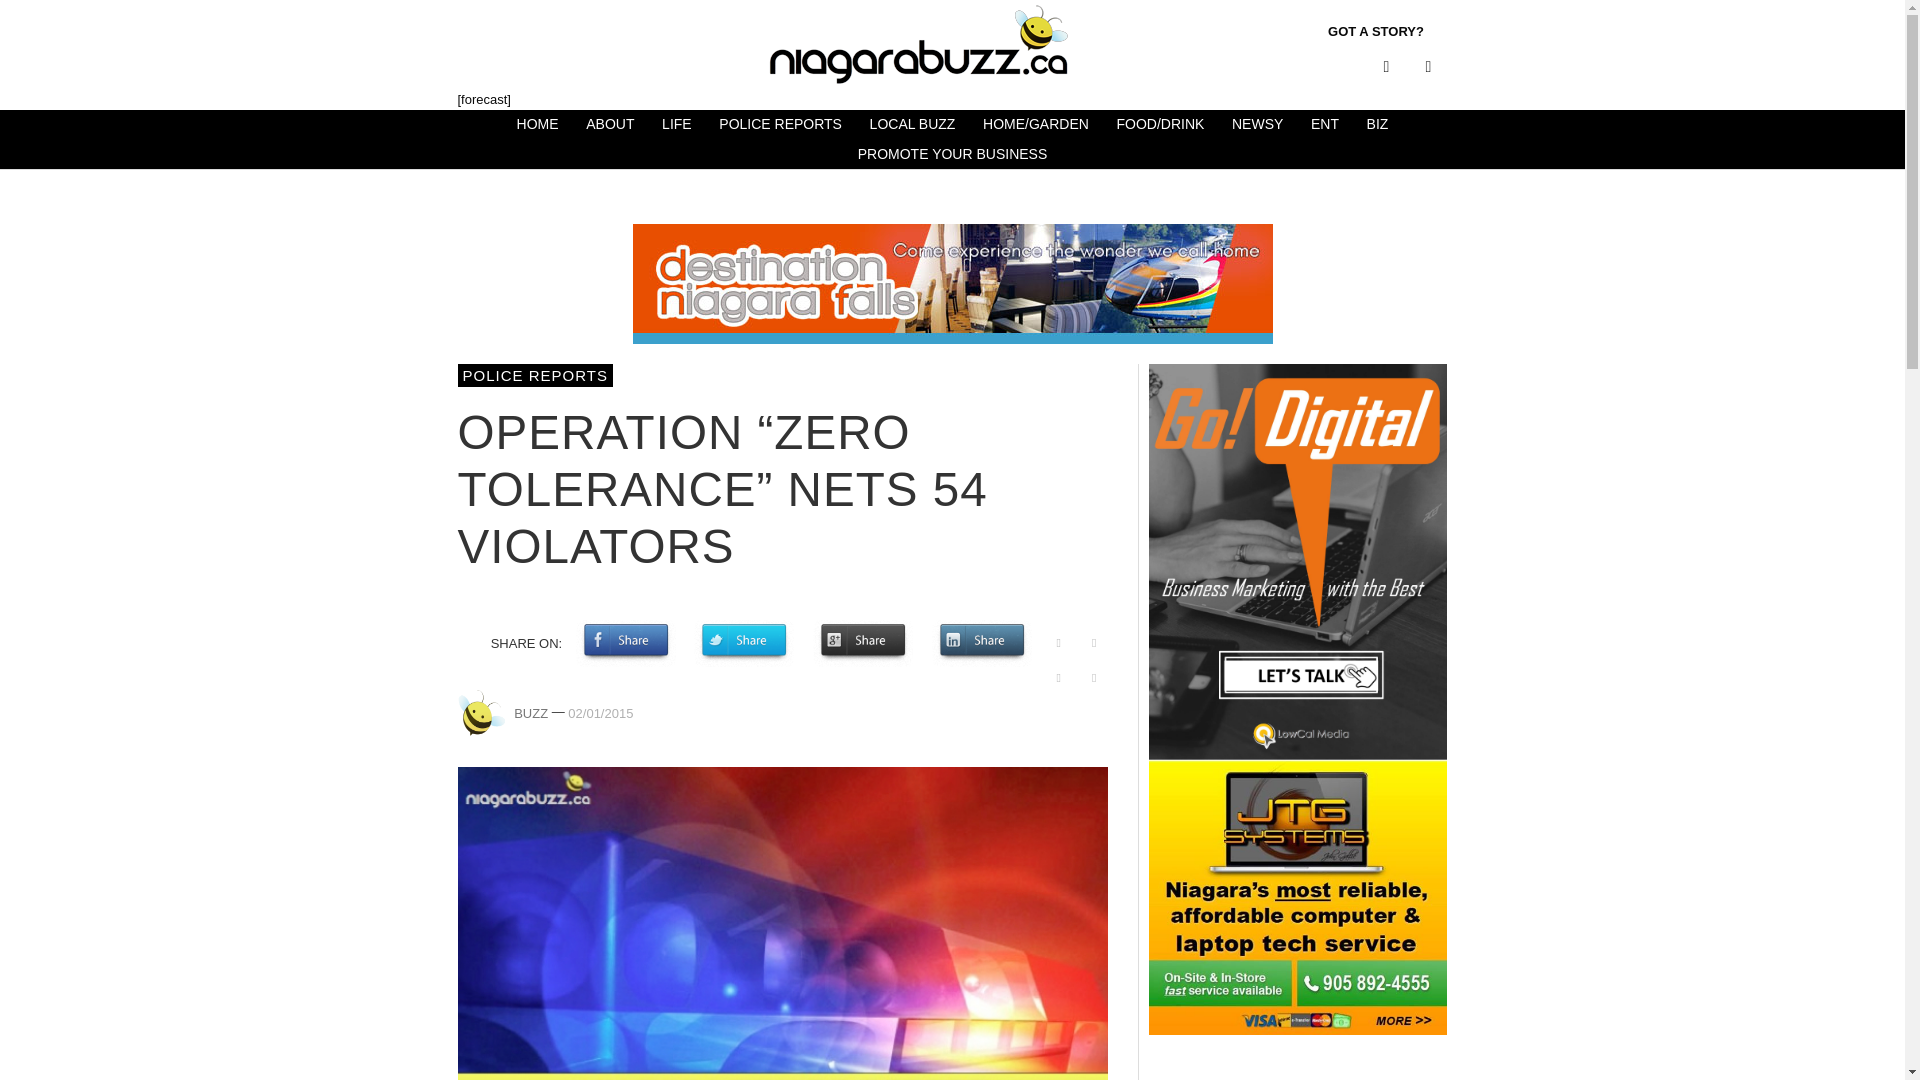 The height and width of the screenshot is (1080, 1920). Describe the element at coordinates (1376, 32) in the screenshot. I see `GOT A STORY?` at that location.